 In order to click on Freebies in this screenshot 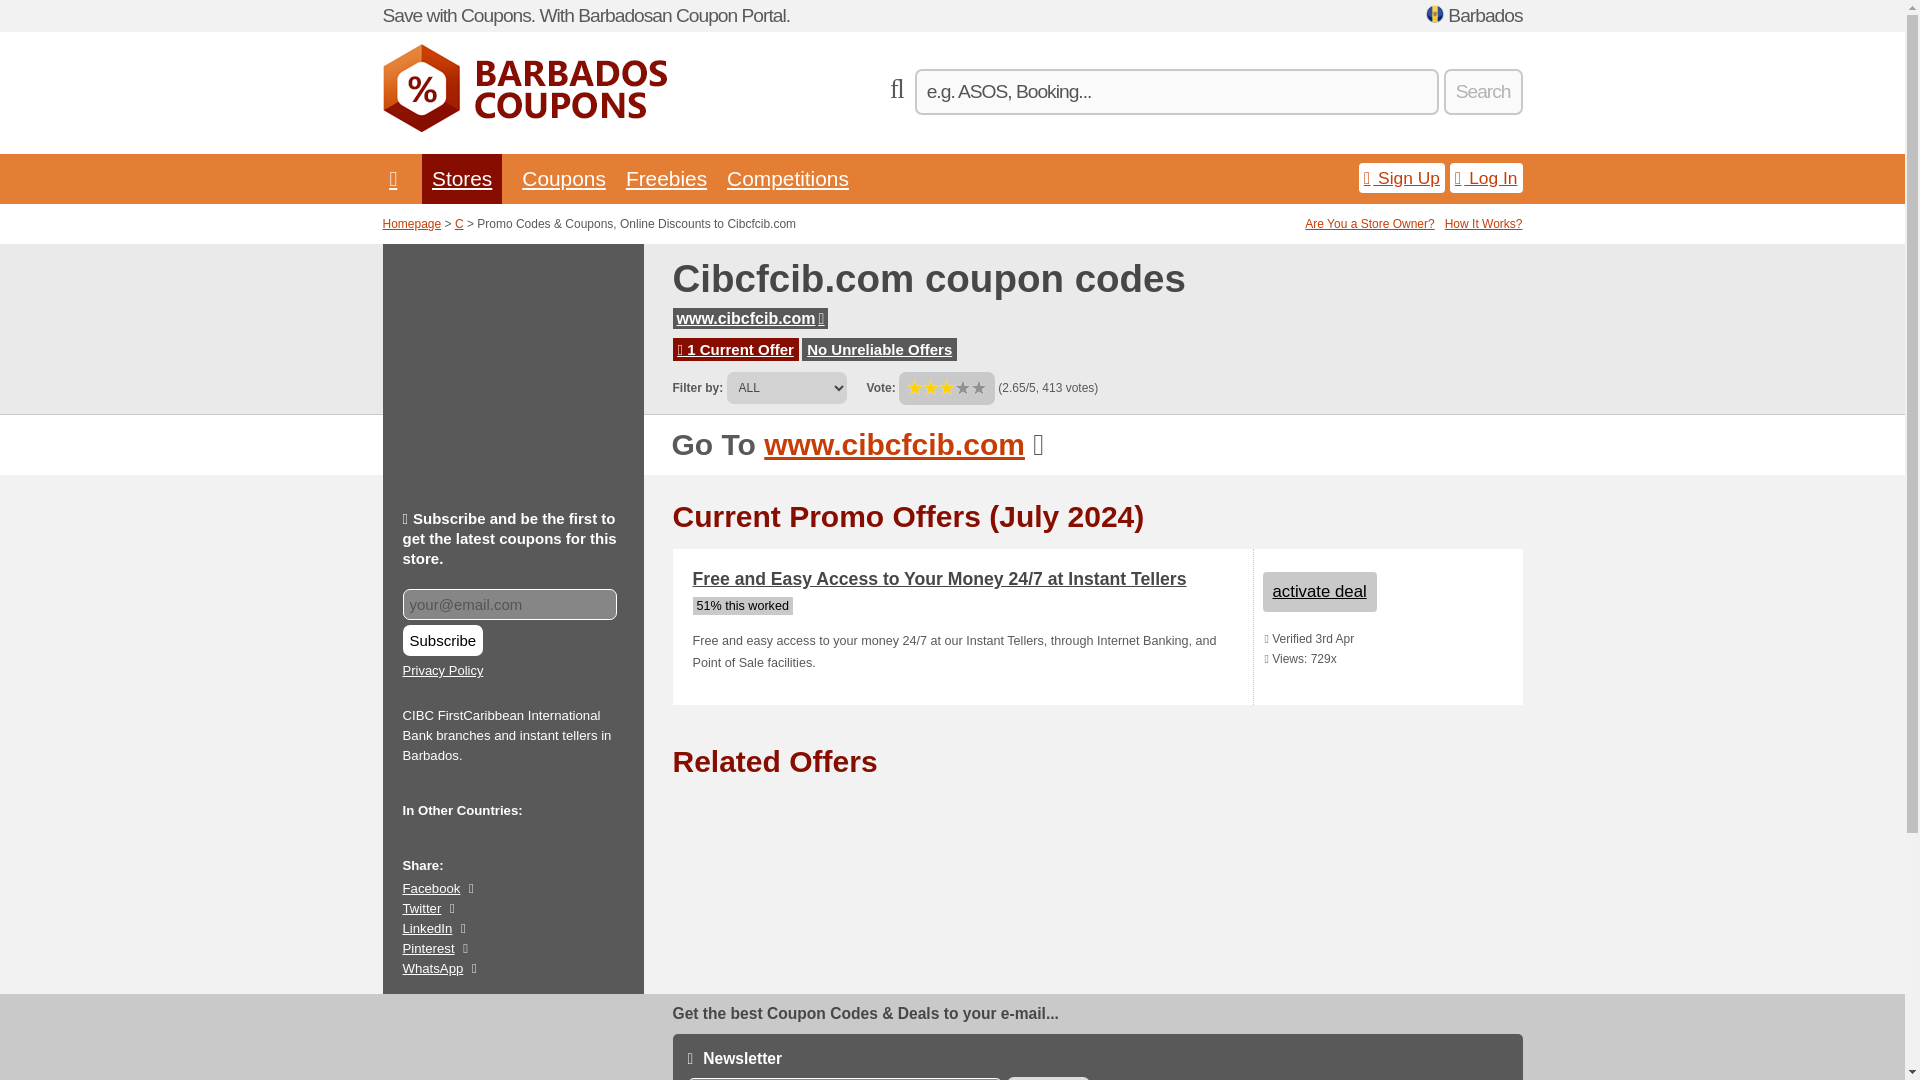, I will do `click(666, 178)`.